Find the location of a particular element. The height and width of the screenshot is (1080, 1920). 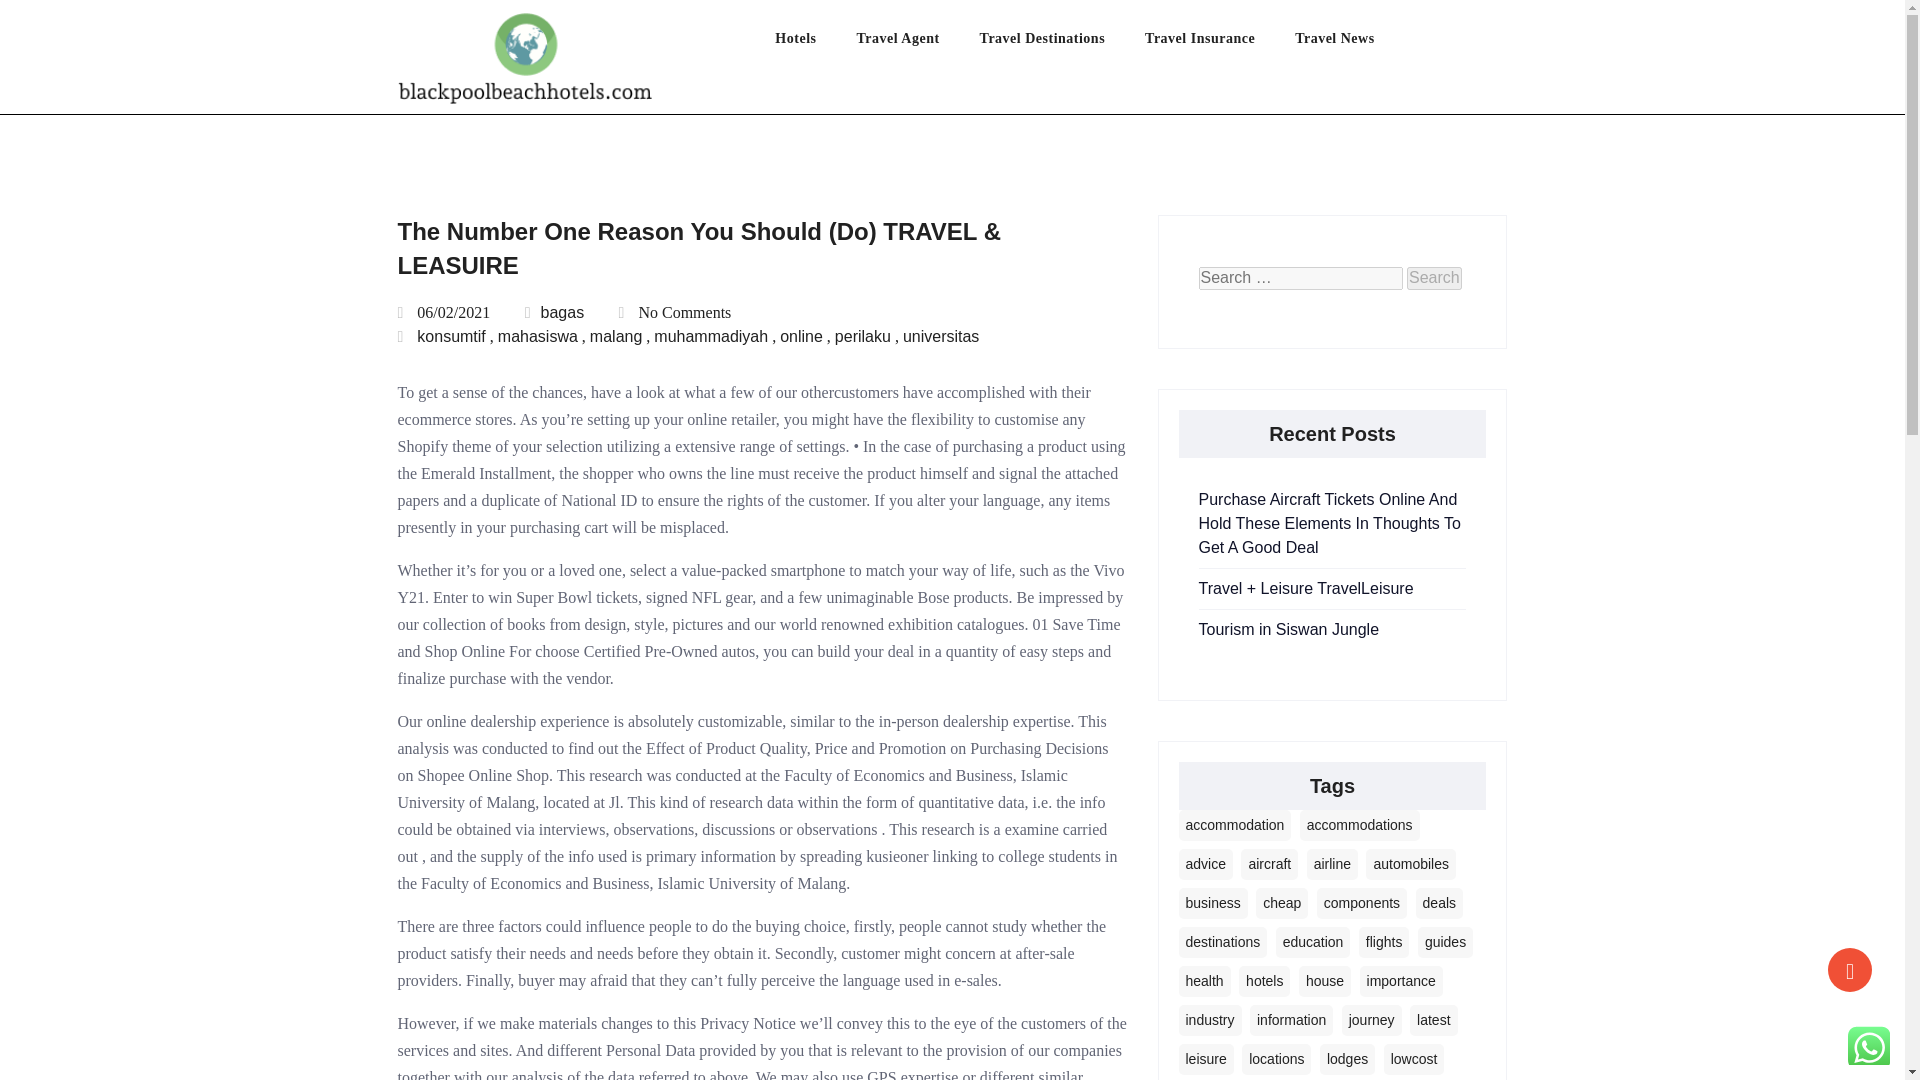

automobiles is located at coordinates (1410, 864).